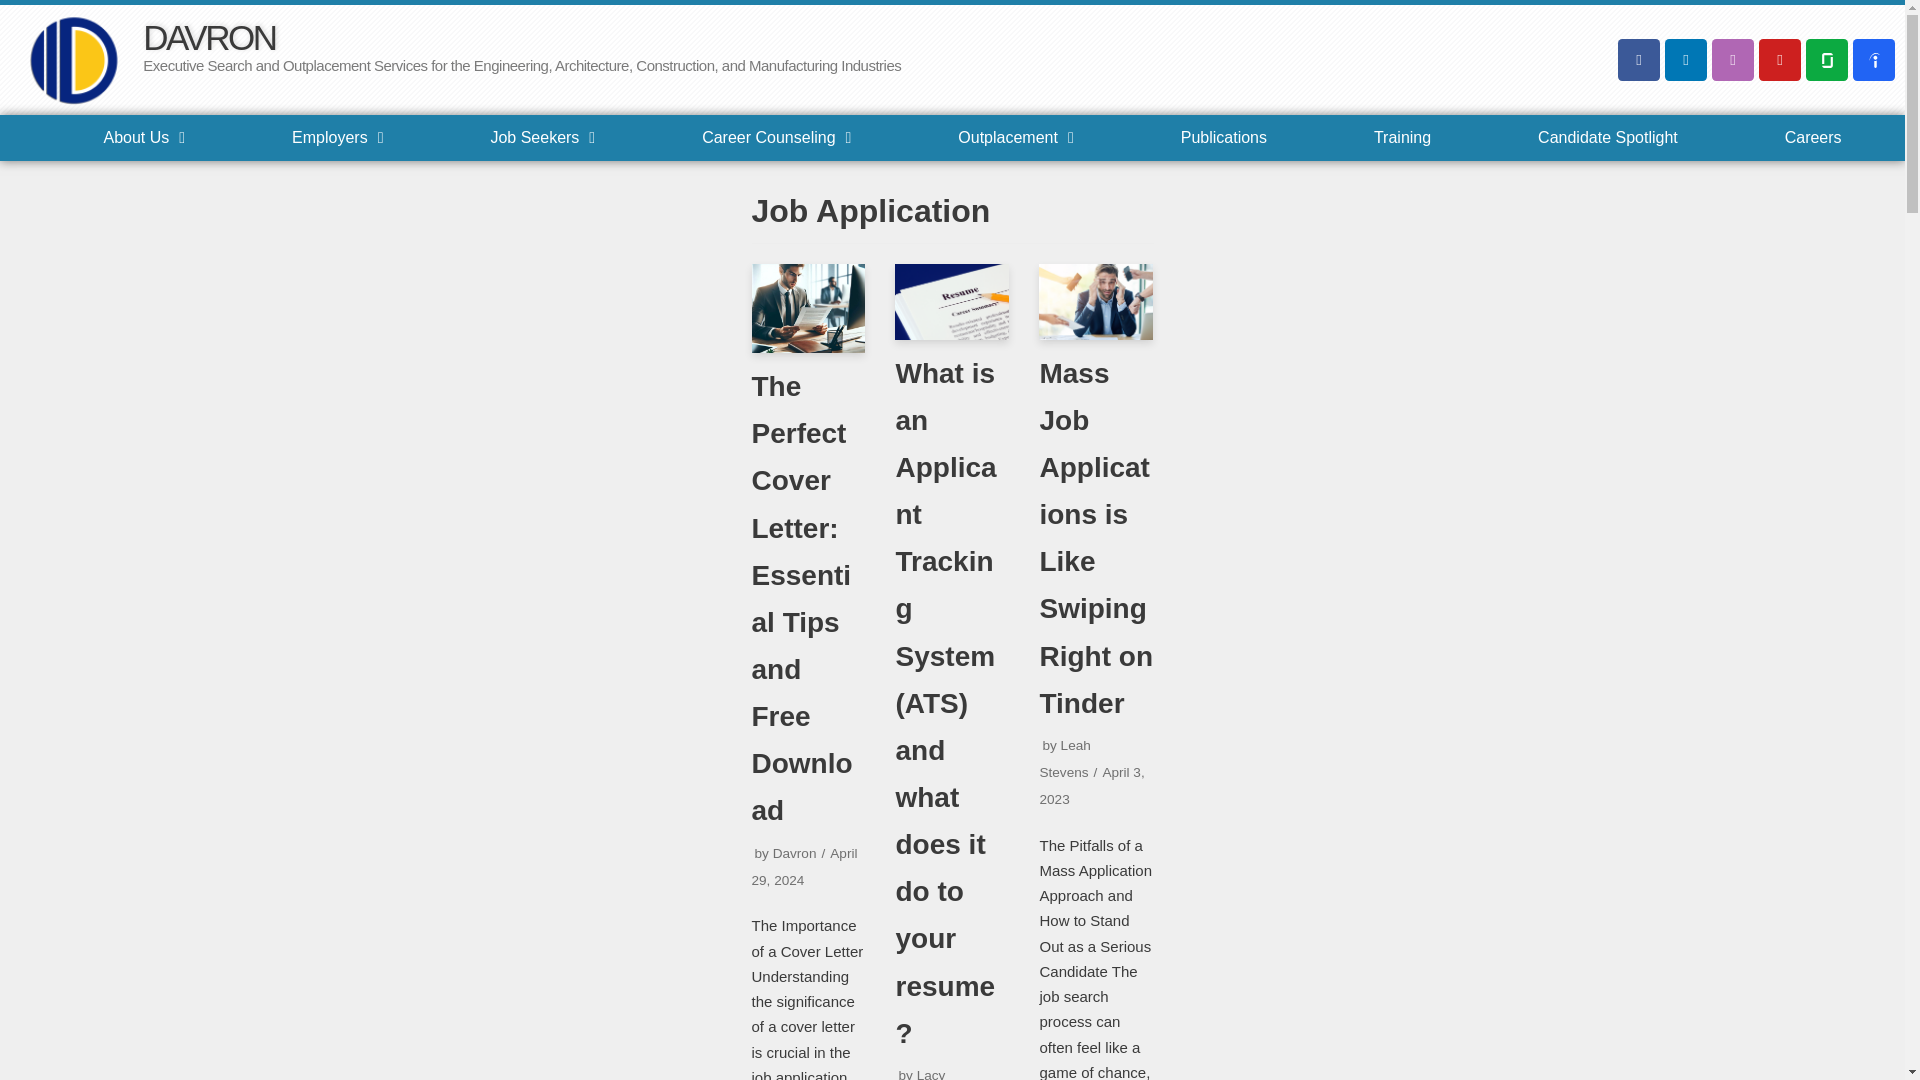  What do you see at coordinates (924, 1074) in the screenshot?
I see `Posts by Lacy McElfresh` at bounding box center [924, 1074].